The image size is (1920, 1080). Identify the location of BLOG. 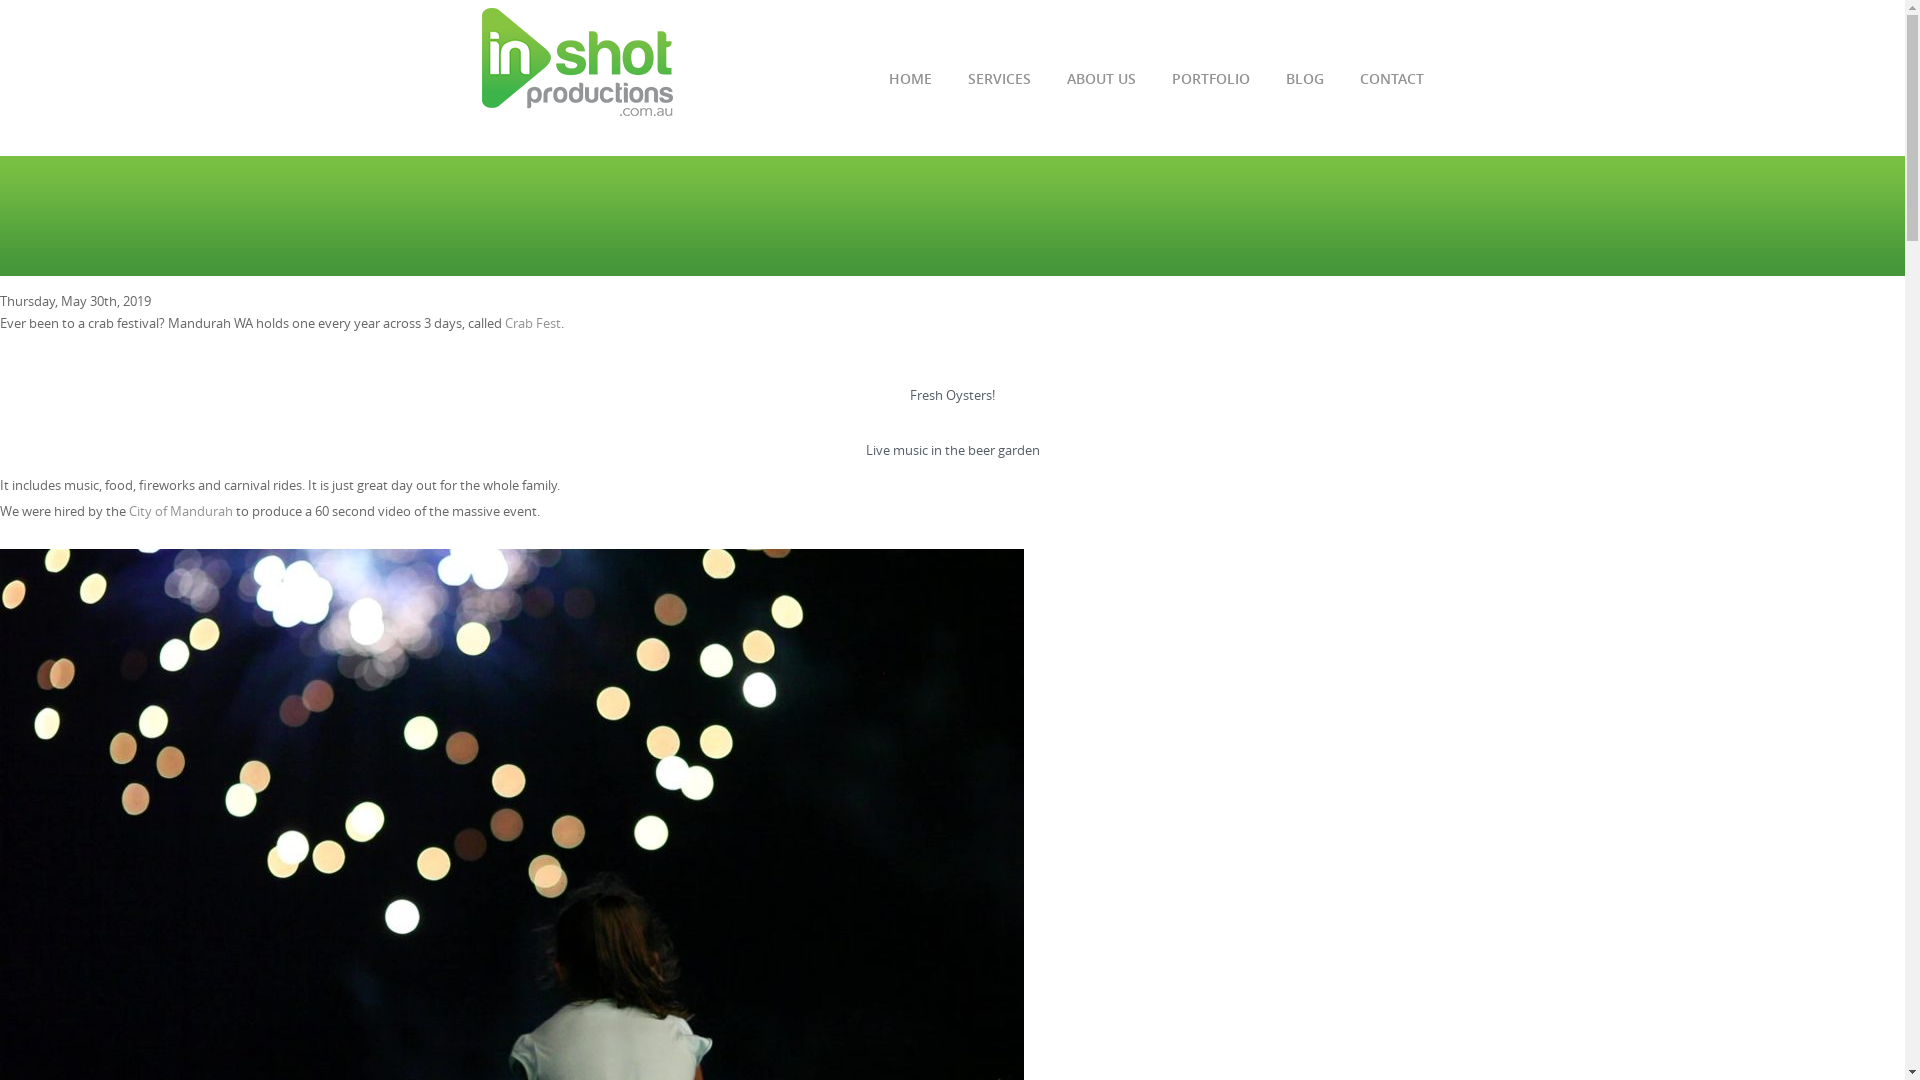
(1305, 89).